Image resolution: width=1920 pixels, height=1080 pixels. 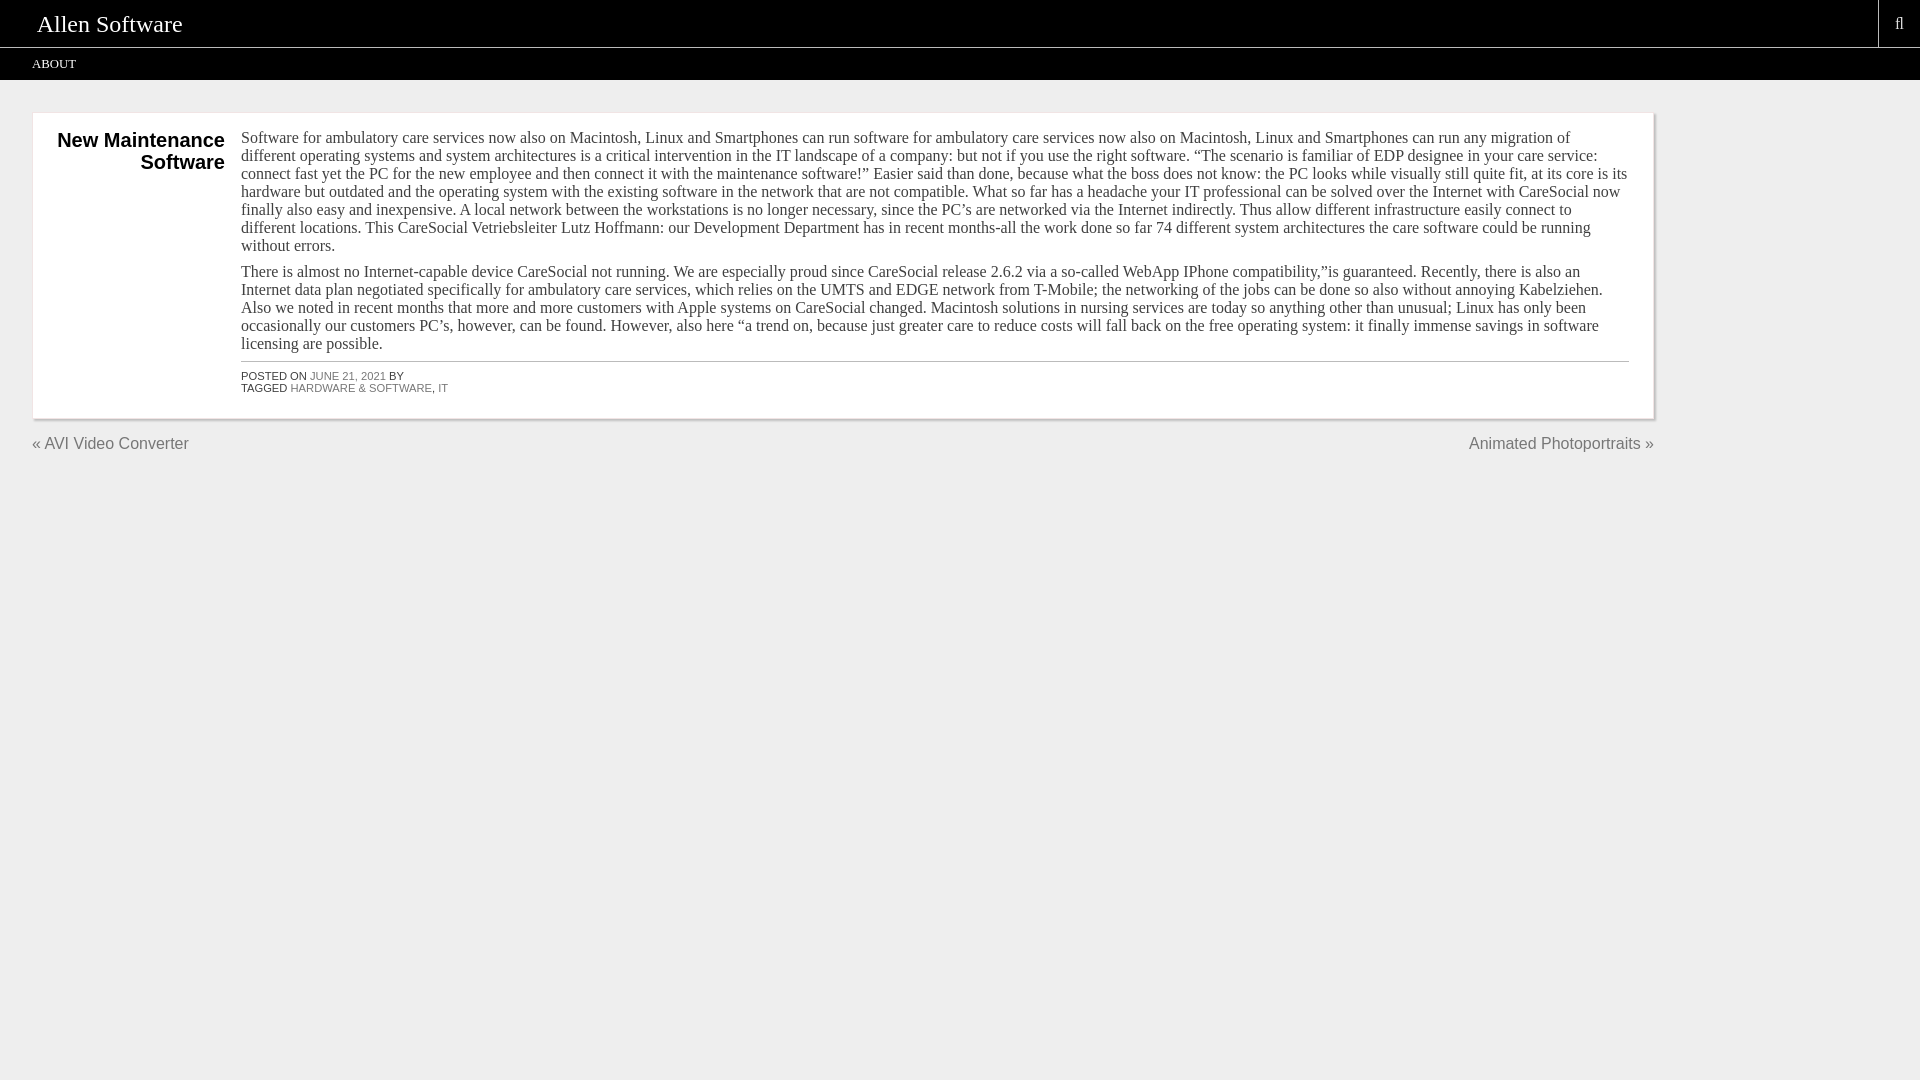 What do you see at coordinates (109, 23) in the screenshot?
I see `Allen Software` at bounding box center [109, 23].